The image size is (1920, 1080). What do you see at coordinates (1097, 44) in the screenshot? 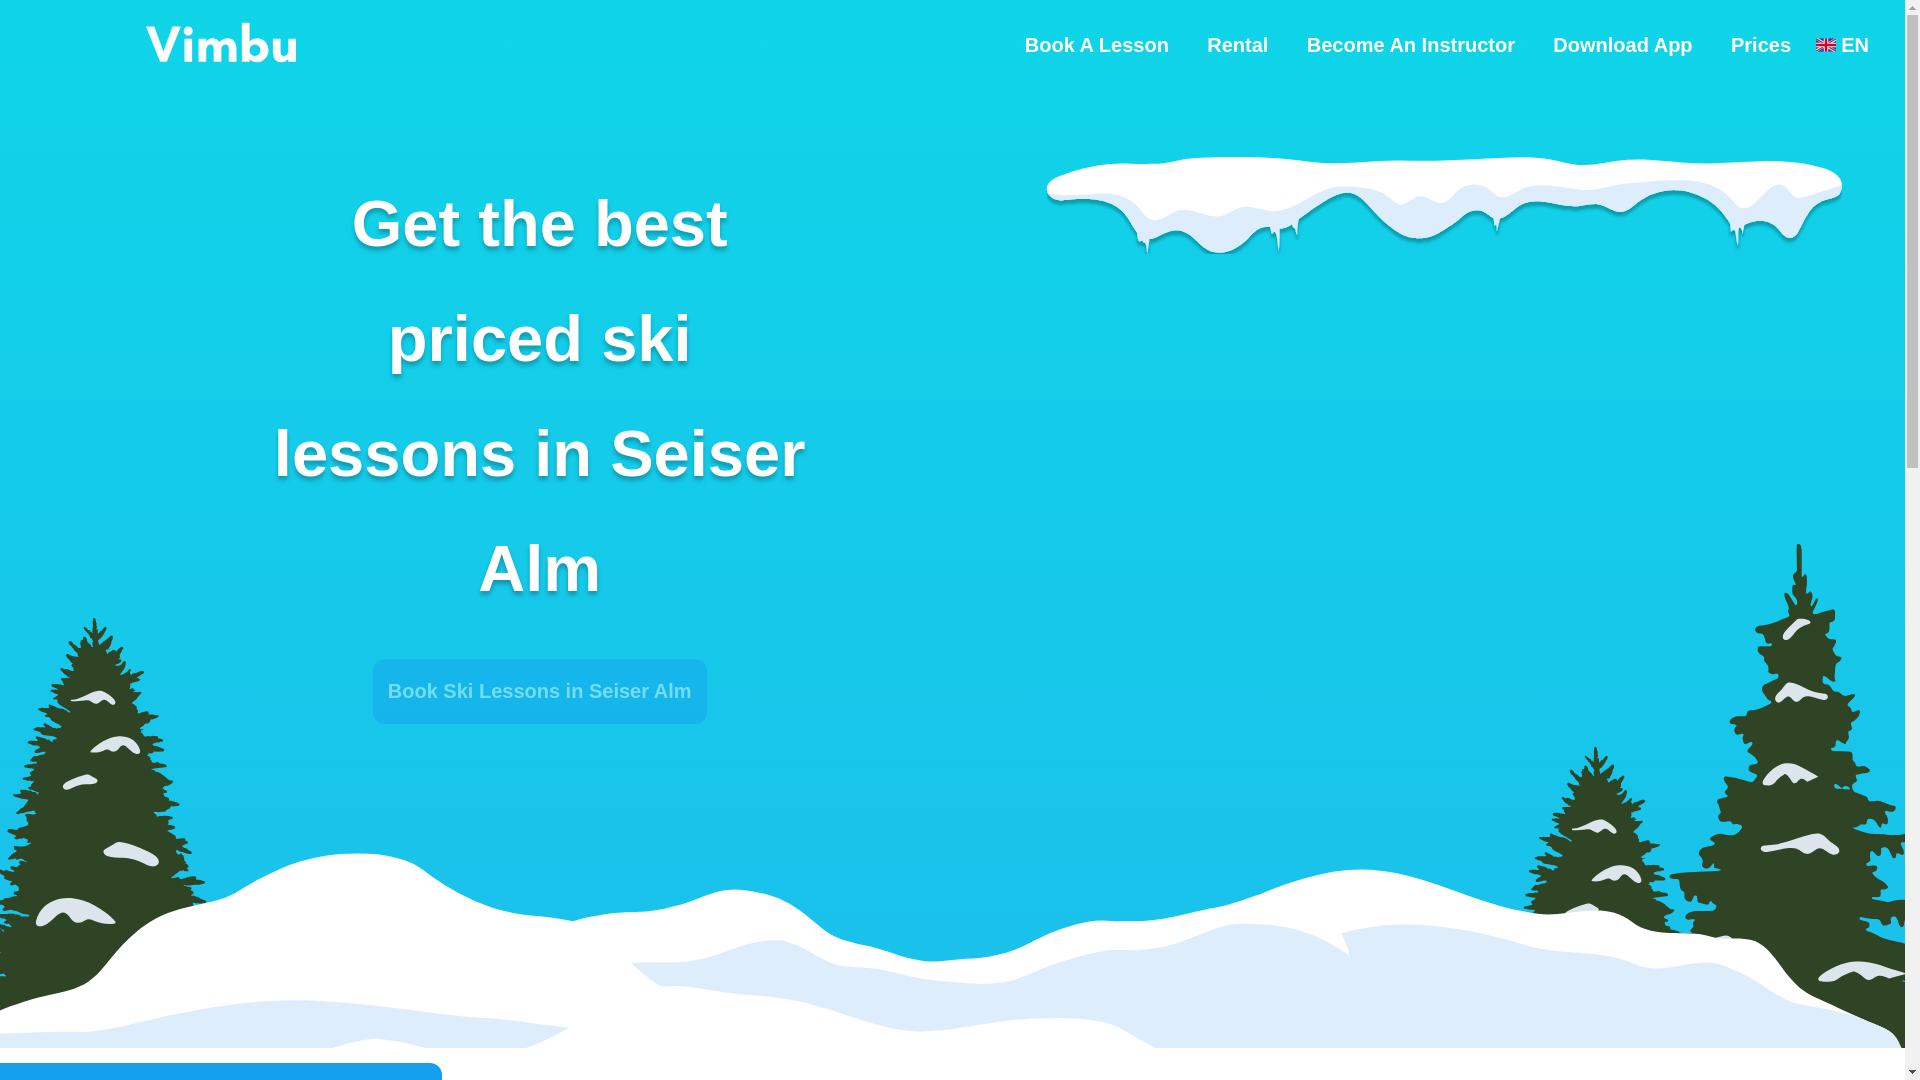
I see `Book A Lesson` at bounding box center [1097, 44].